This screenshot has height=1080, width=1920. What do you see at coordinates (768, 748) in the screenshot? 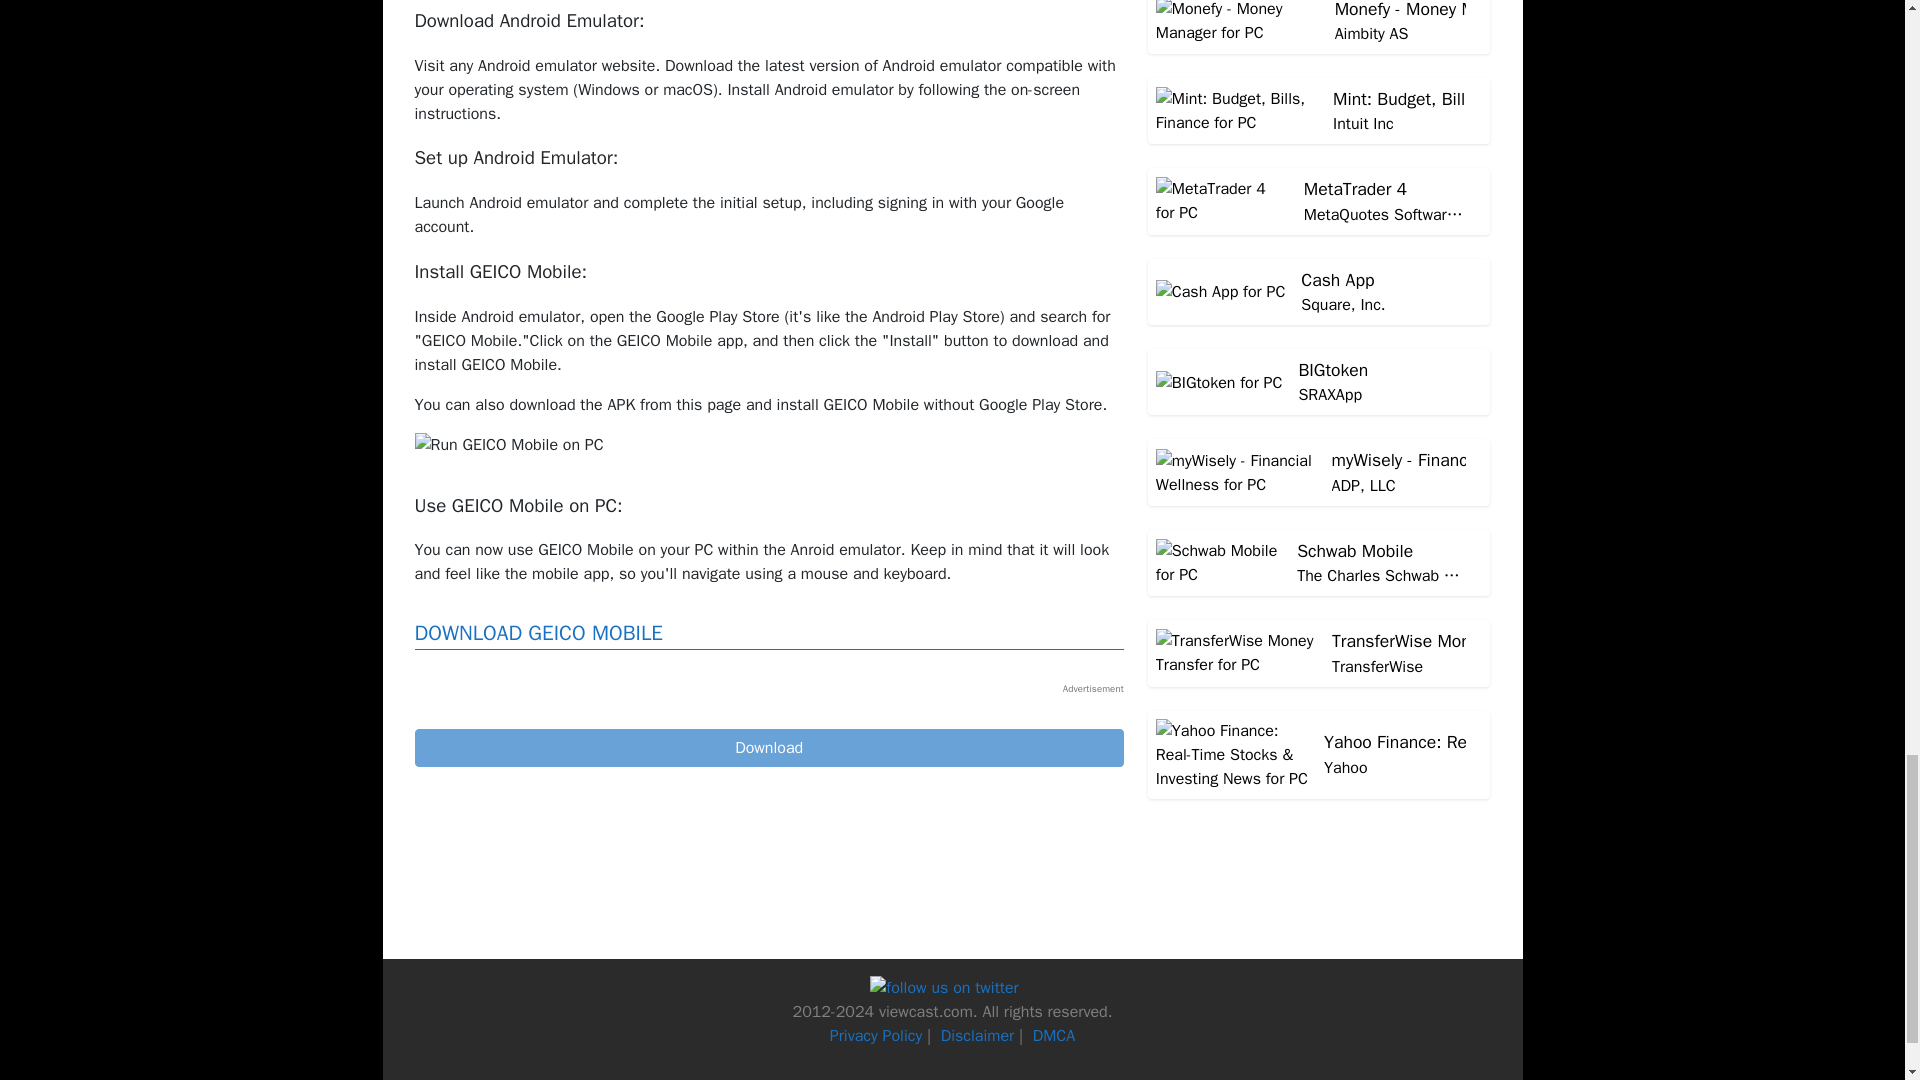
I see `Download` at bounding box center [768, 748].